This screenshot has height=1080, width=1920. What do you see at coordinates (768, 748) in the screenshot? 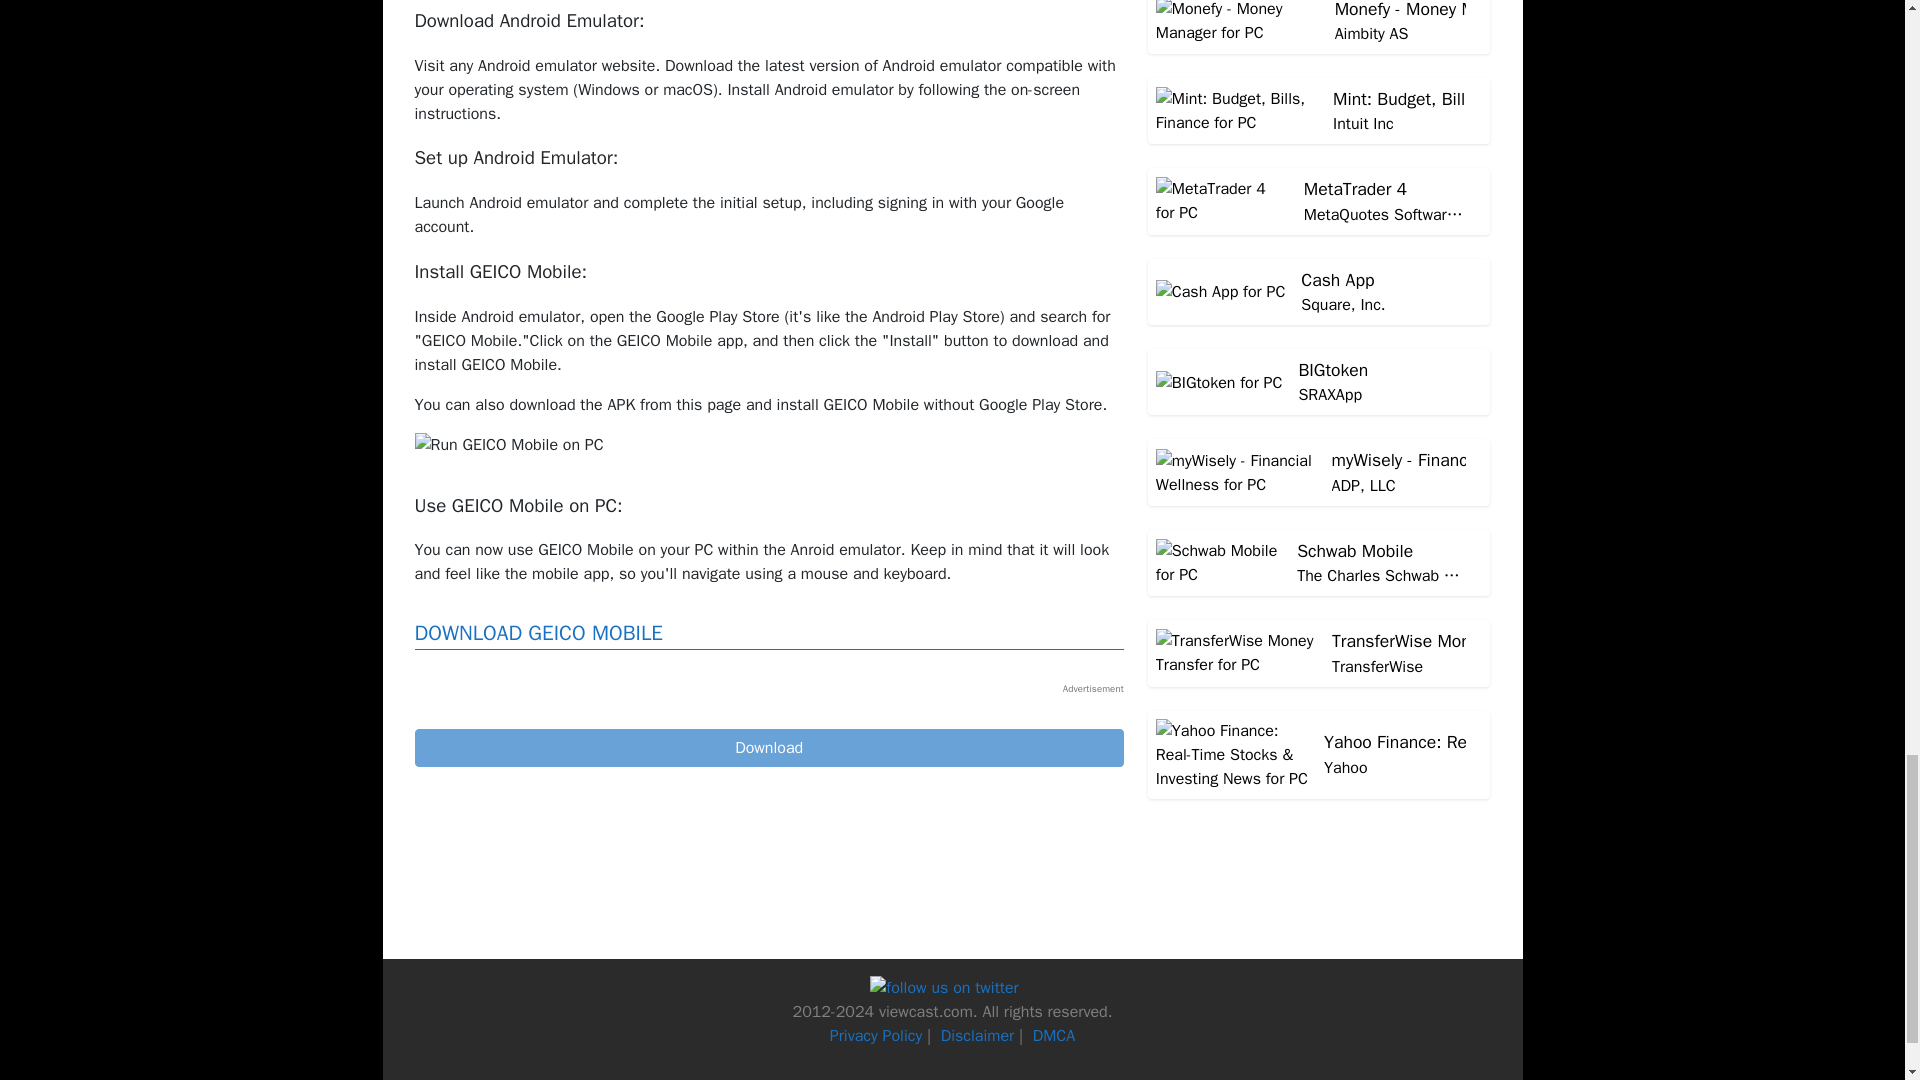
I see `Download` at bounding box center [768, 748].